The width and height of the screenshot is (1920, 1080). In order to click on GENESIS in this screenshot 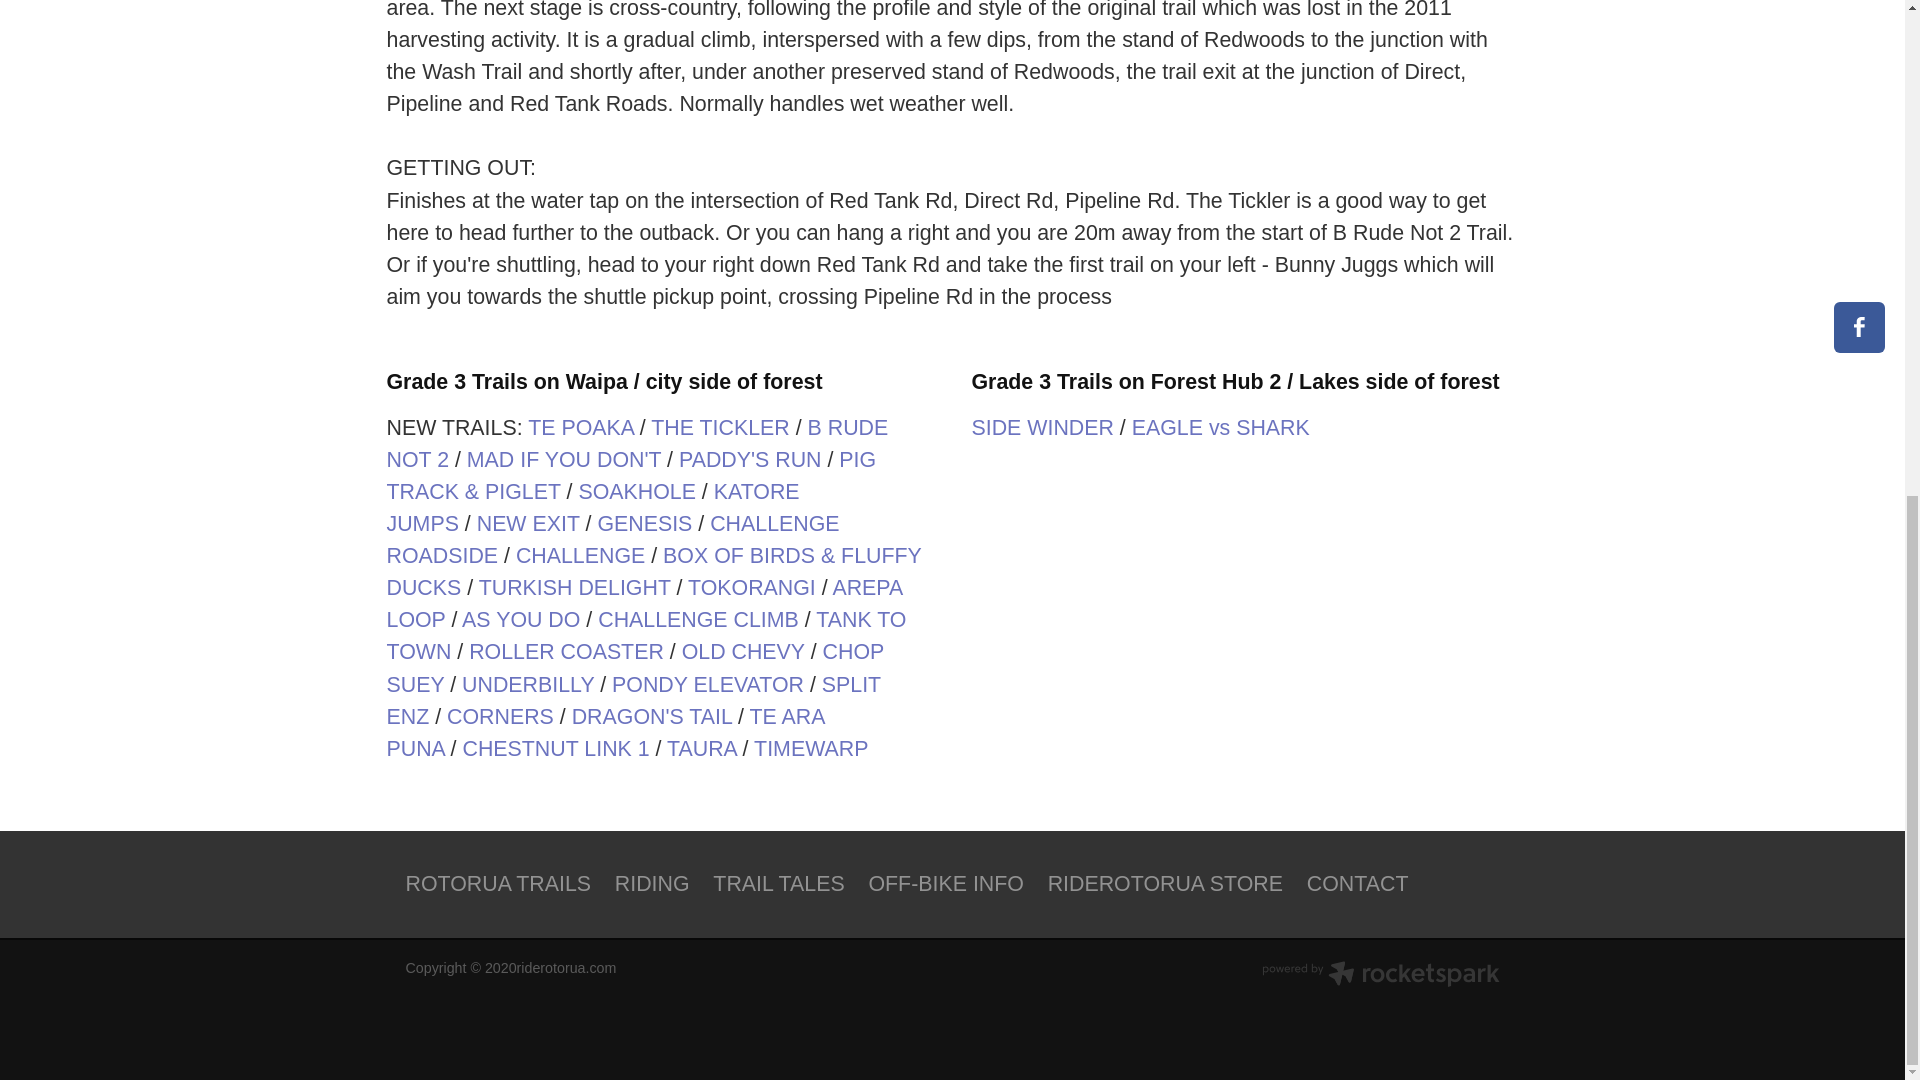, I will do `click(644, 523)`.